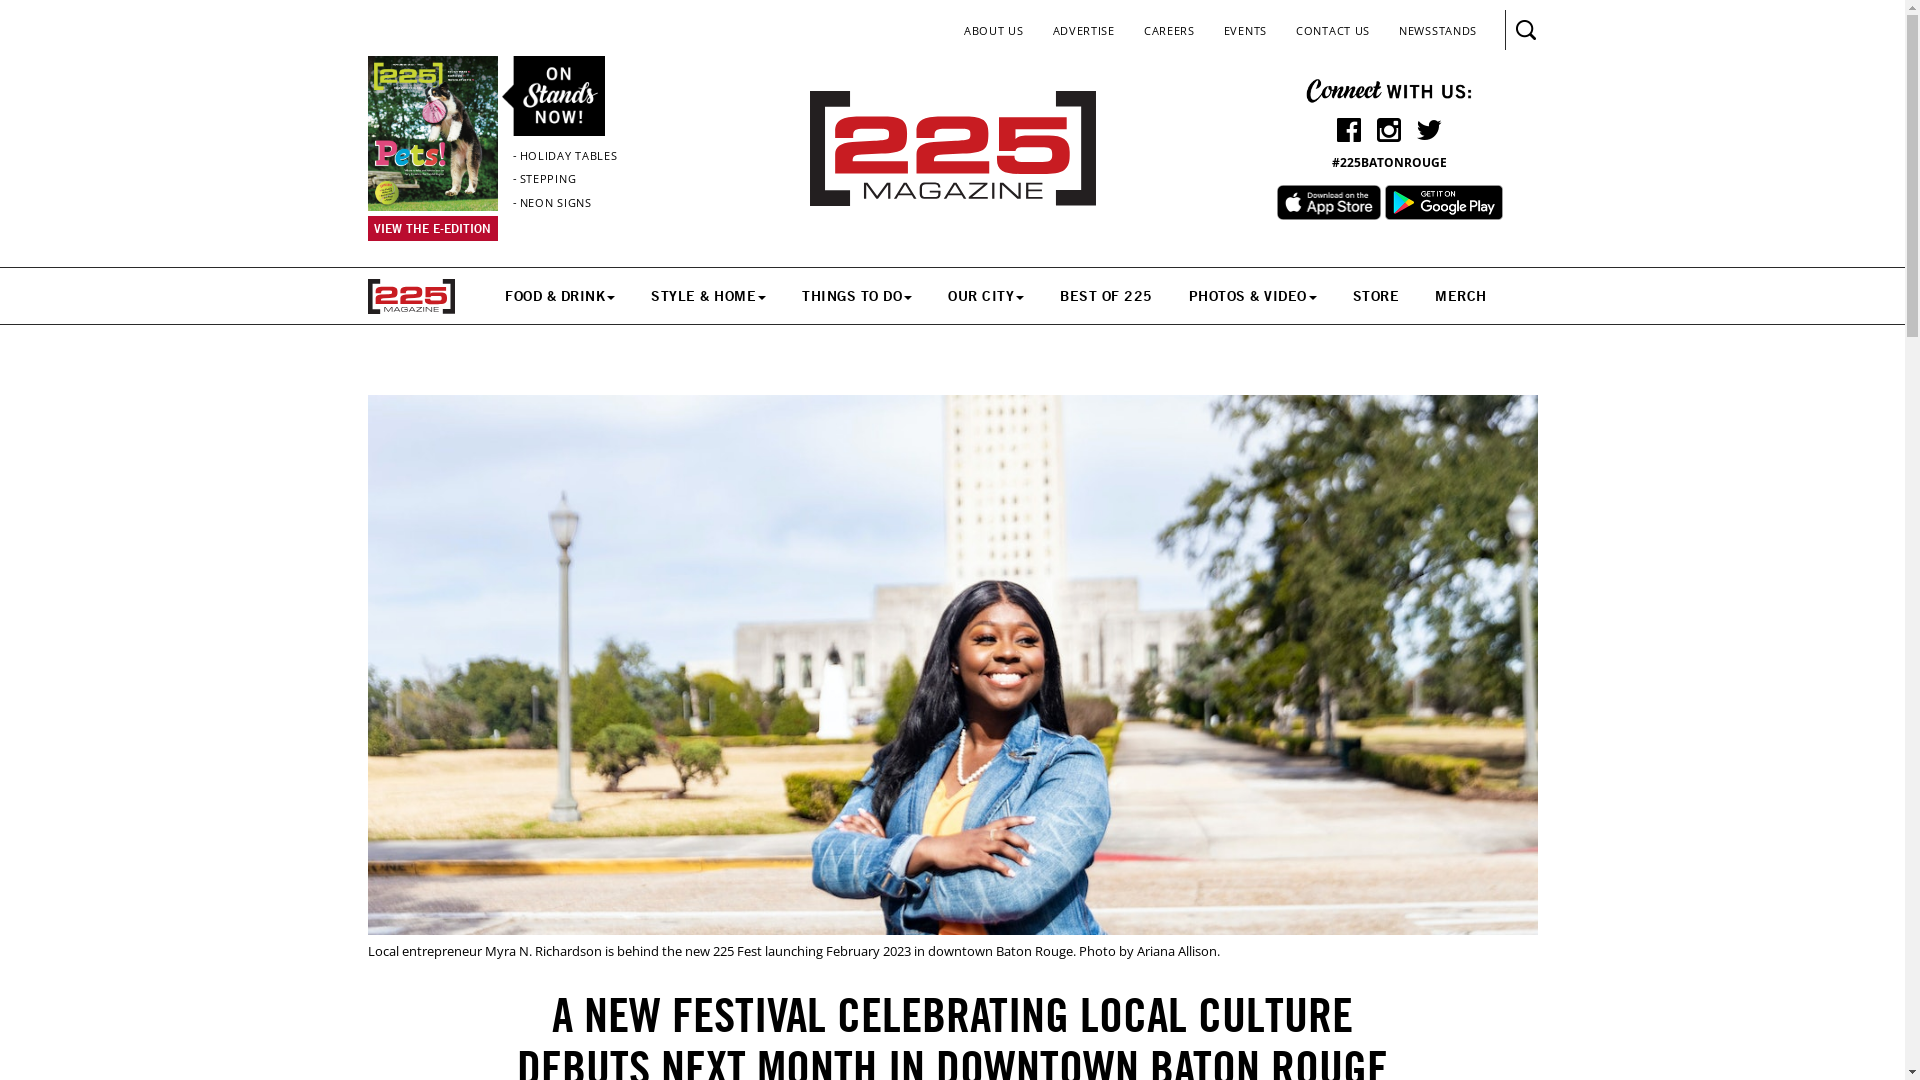 This screenshot has height=1080, width=1920. I want to click on #225BATONROUGE, so click(1390, 162).